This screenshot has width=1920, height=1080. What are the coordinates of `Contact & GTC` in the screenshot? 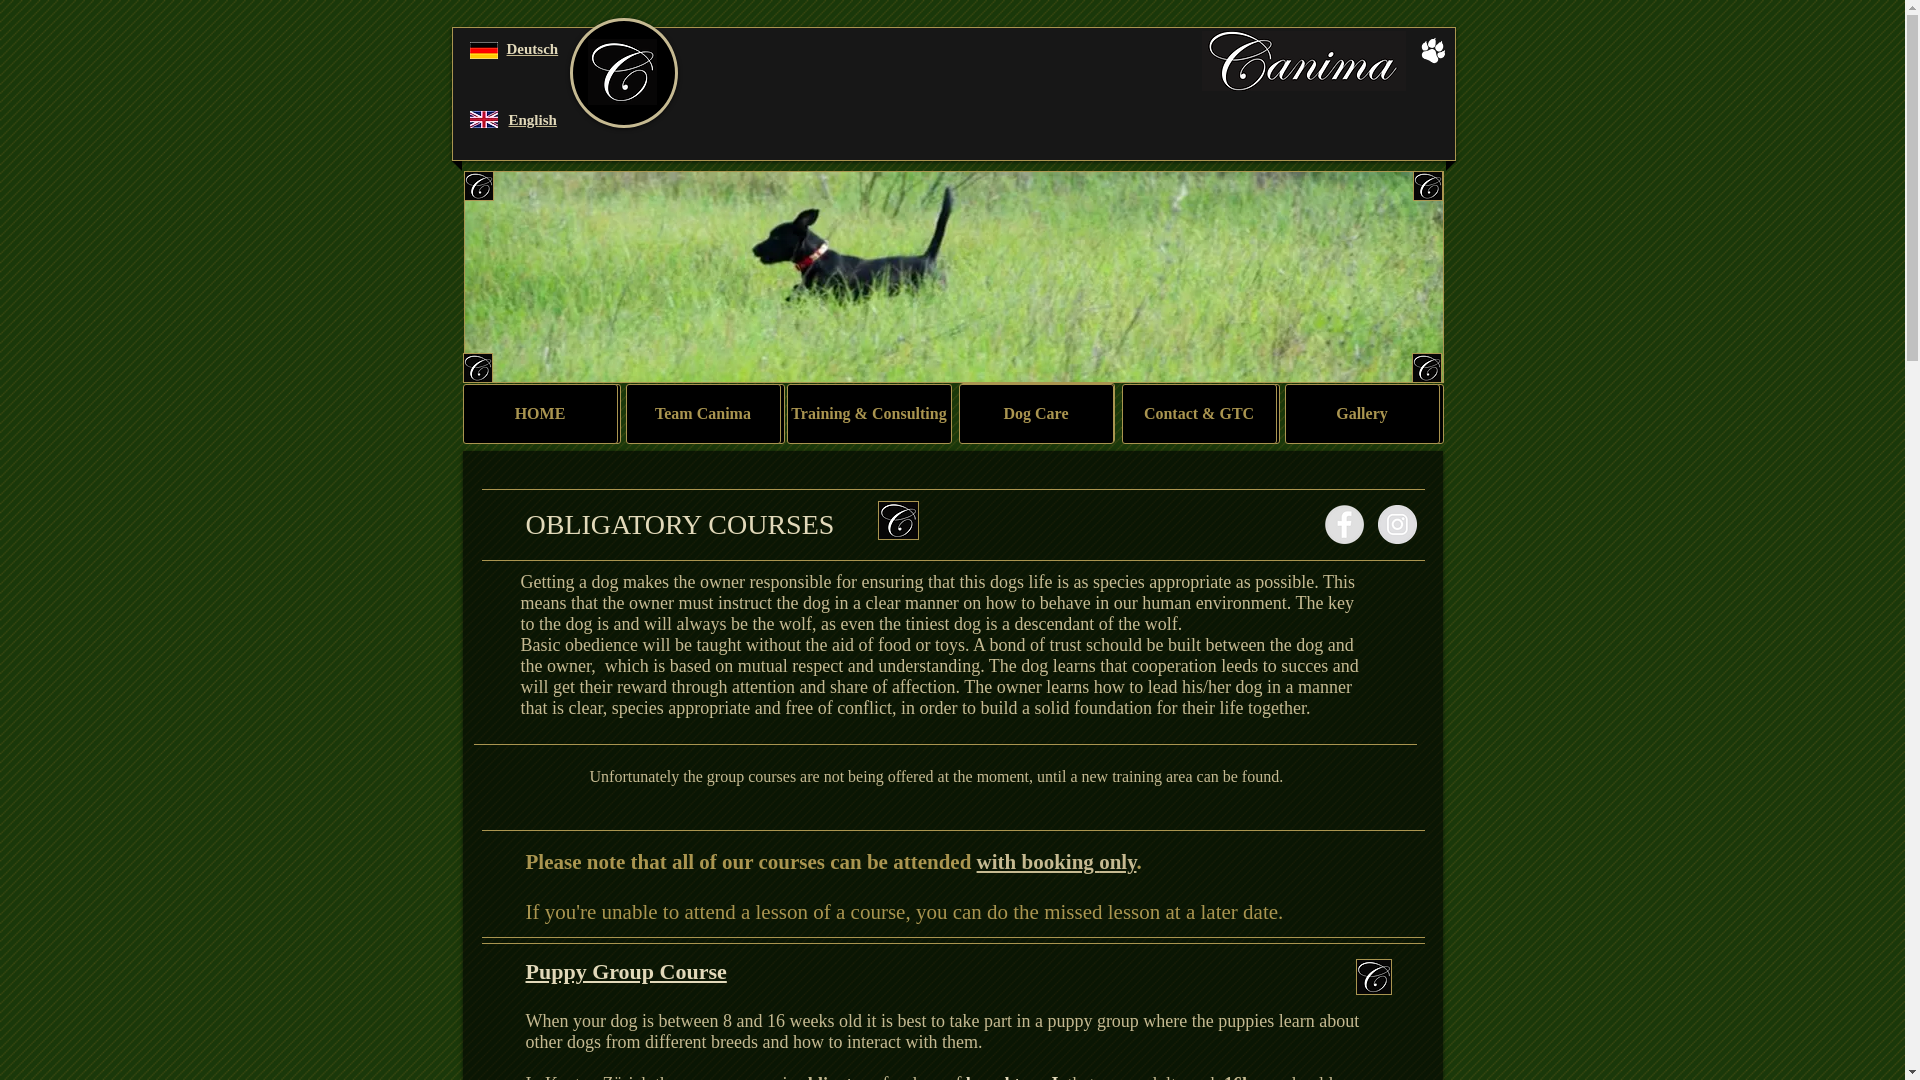 It's located at (1200, 414).